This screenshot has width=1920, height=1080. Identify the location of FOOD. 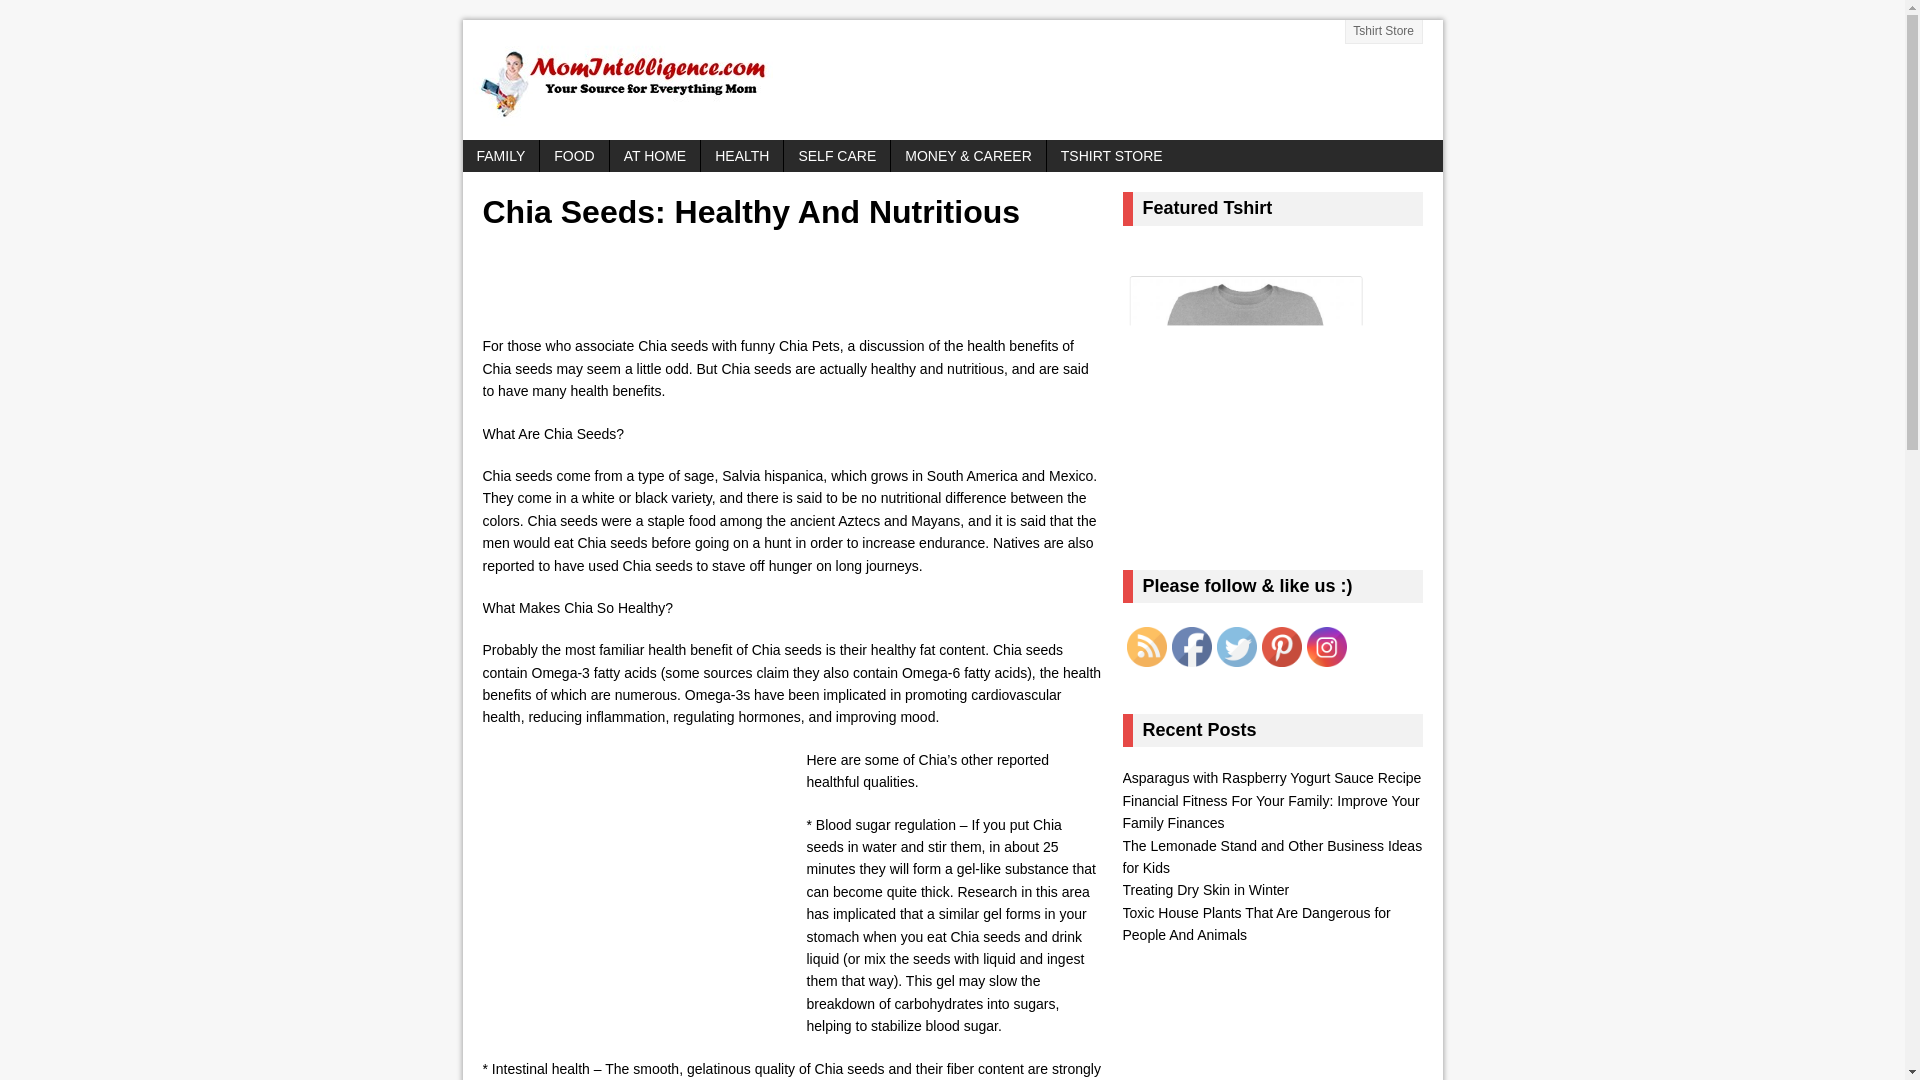
(574, 156).